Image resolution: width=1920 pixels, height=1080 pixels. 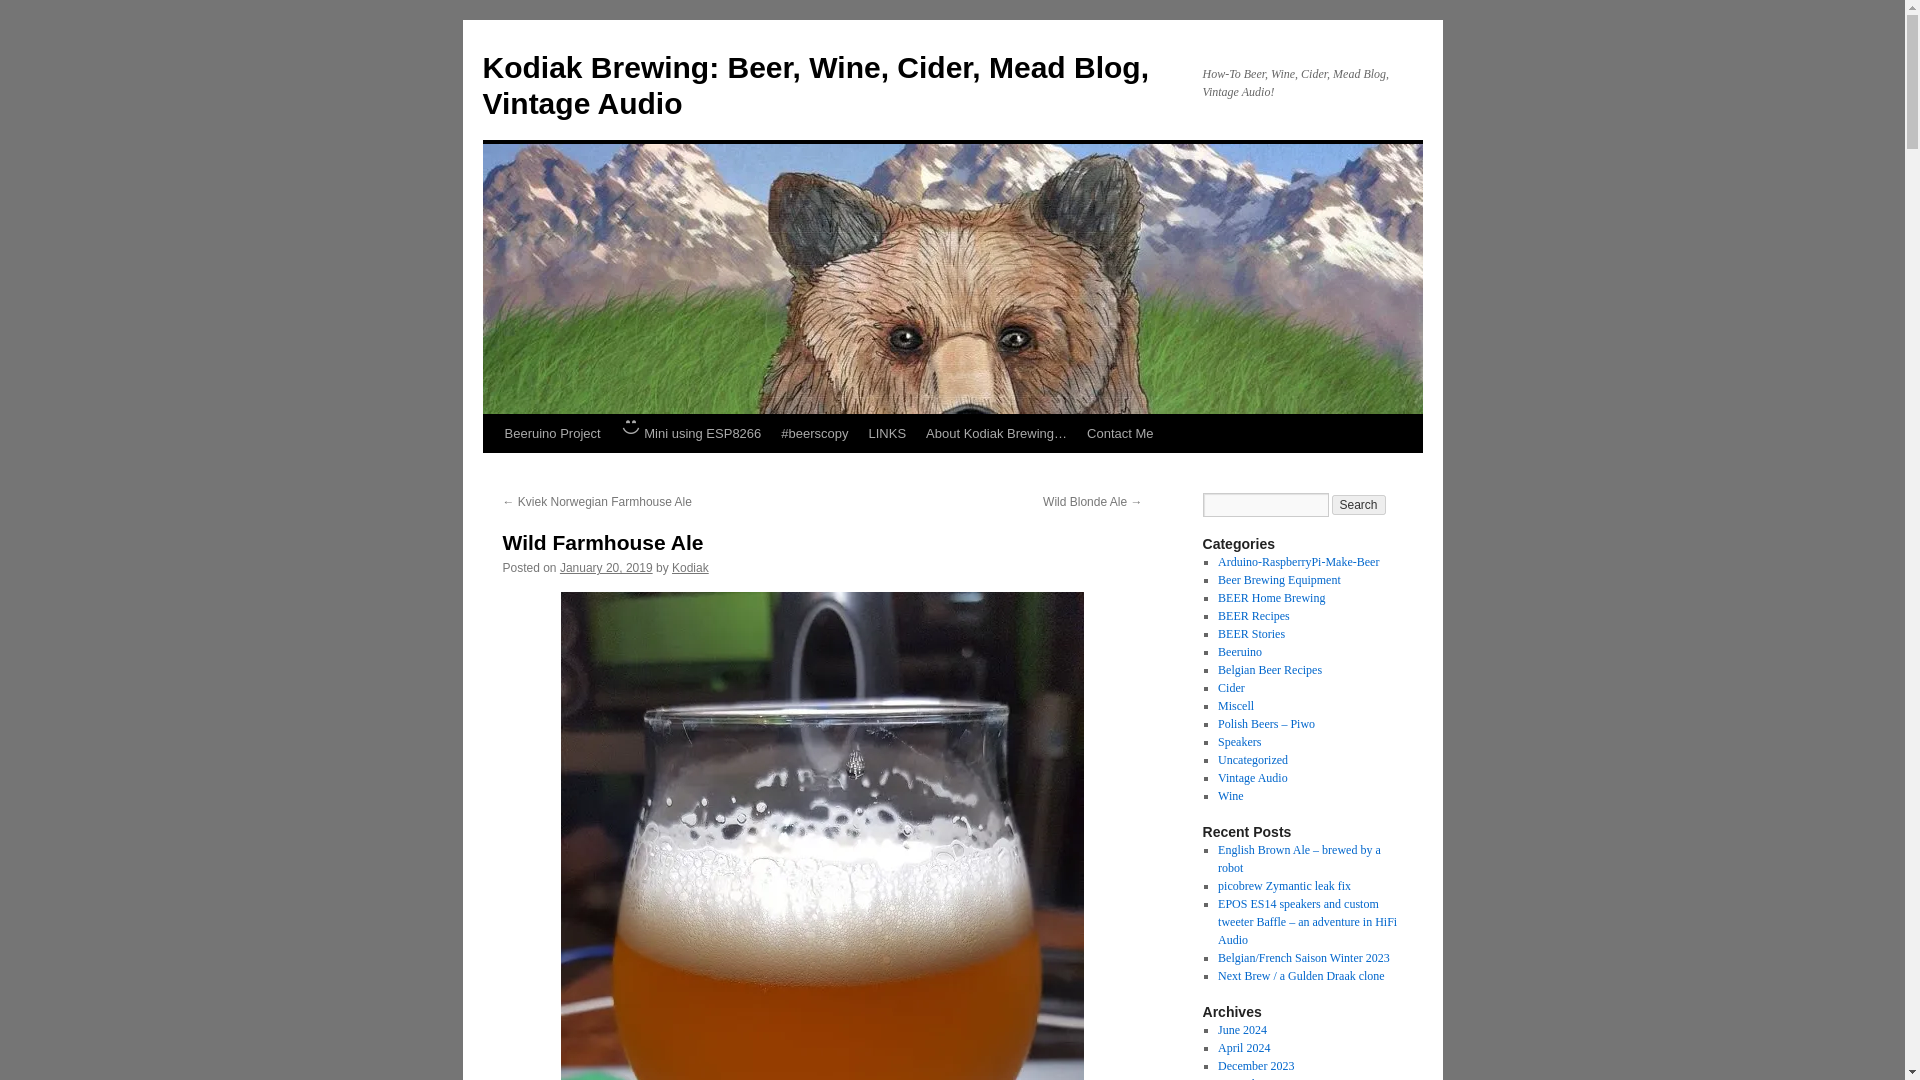 What do you see at coordinates (606, 567) in the screenshot?
I see `January 20, 2019` at bounding box center [606, 567].